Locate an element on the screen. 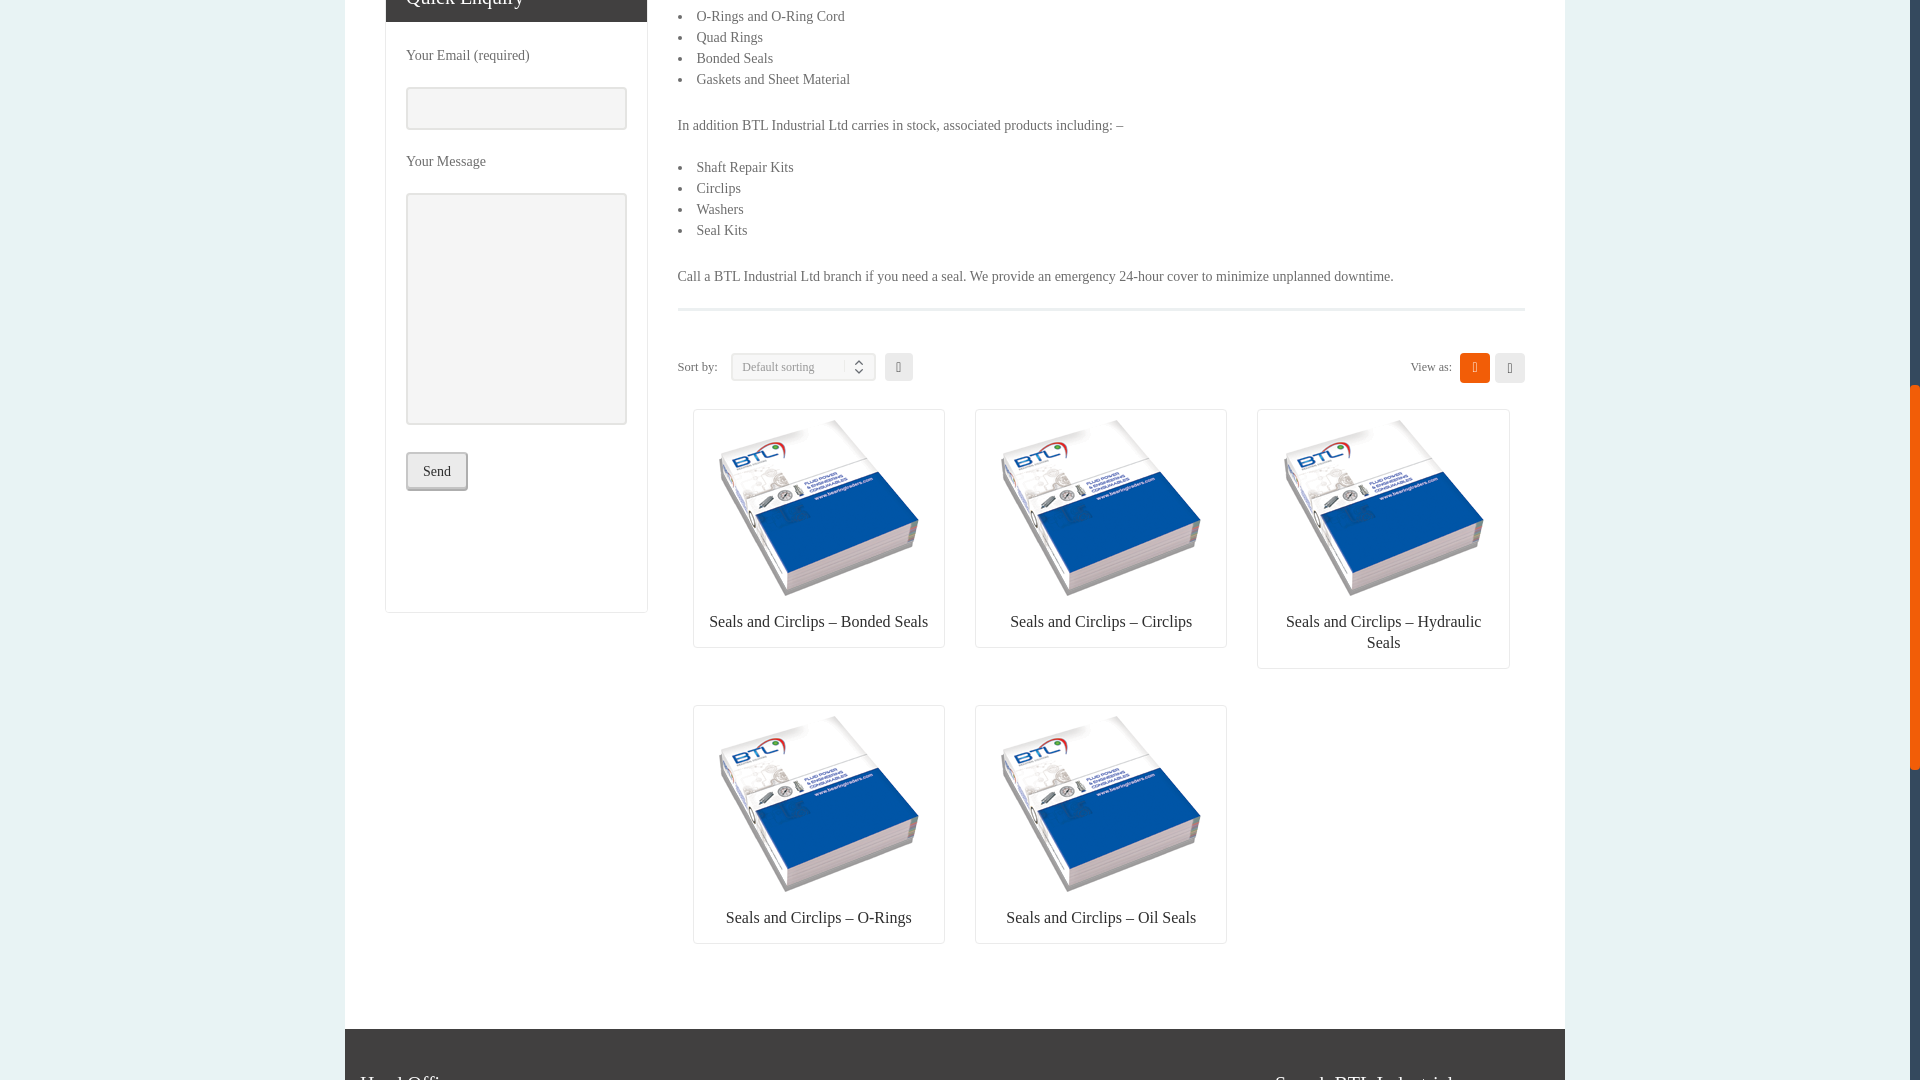  Switch to grid view is located at coordinates (1474, 368).